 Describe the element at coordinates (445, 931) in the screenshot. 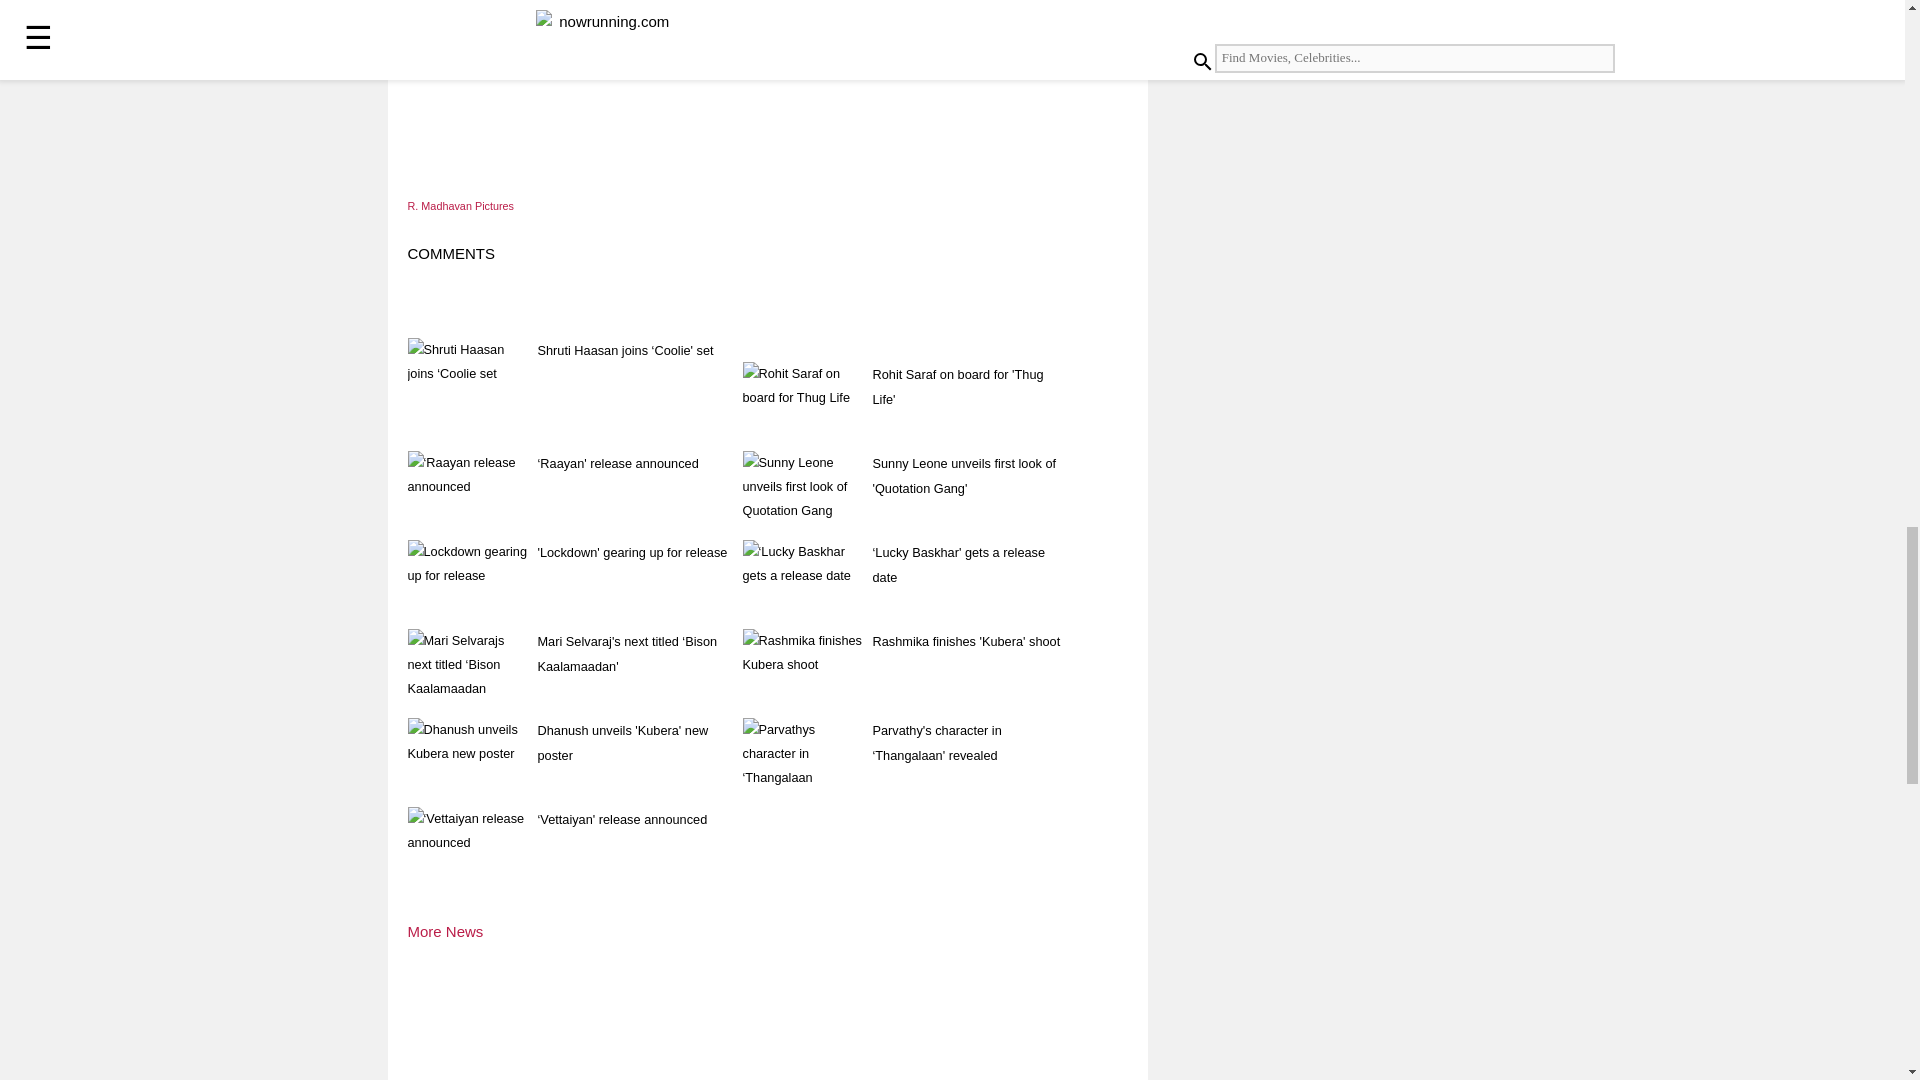

I see `More News` at that location.